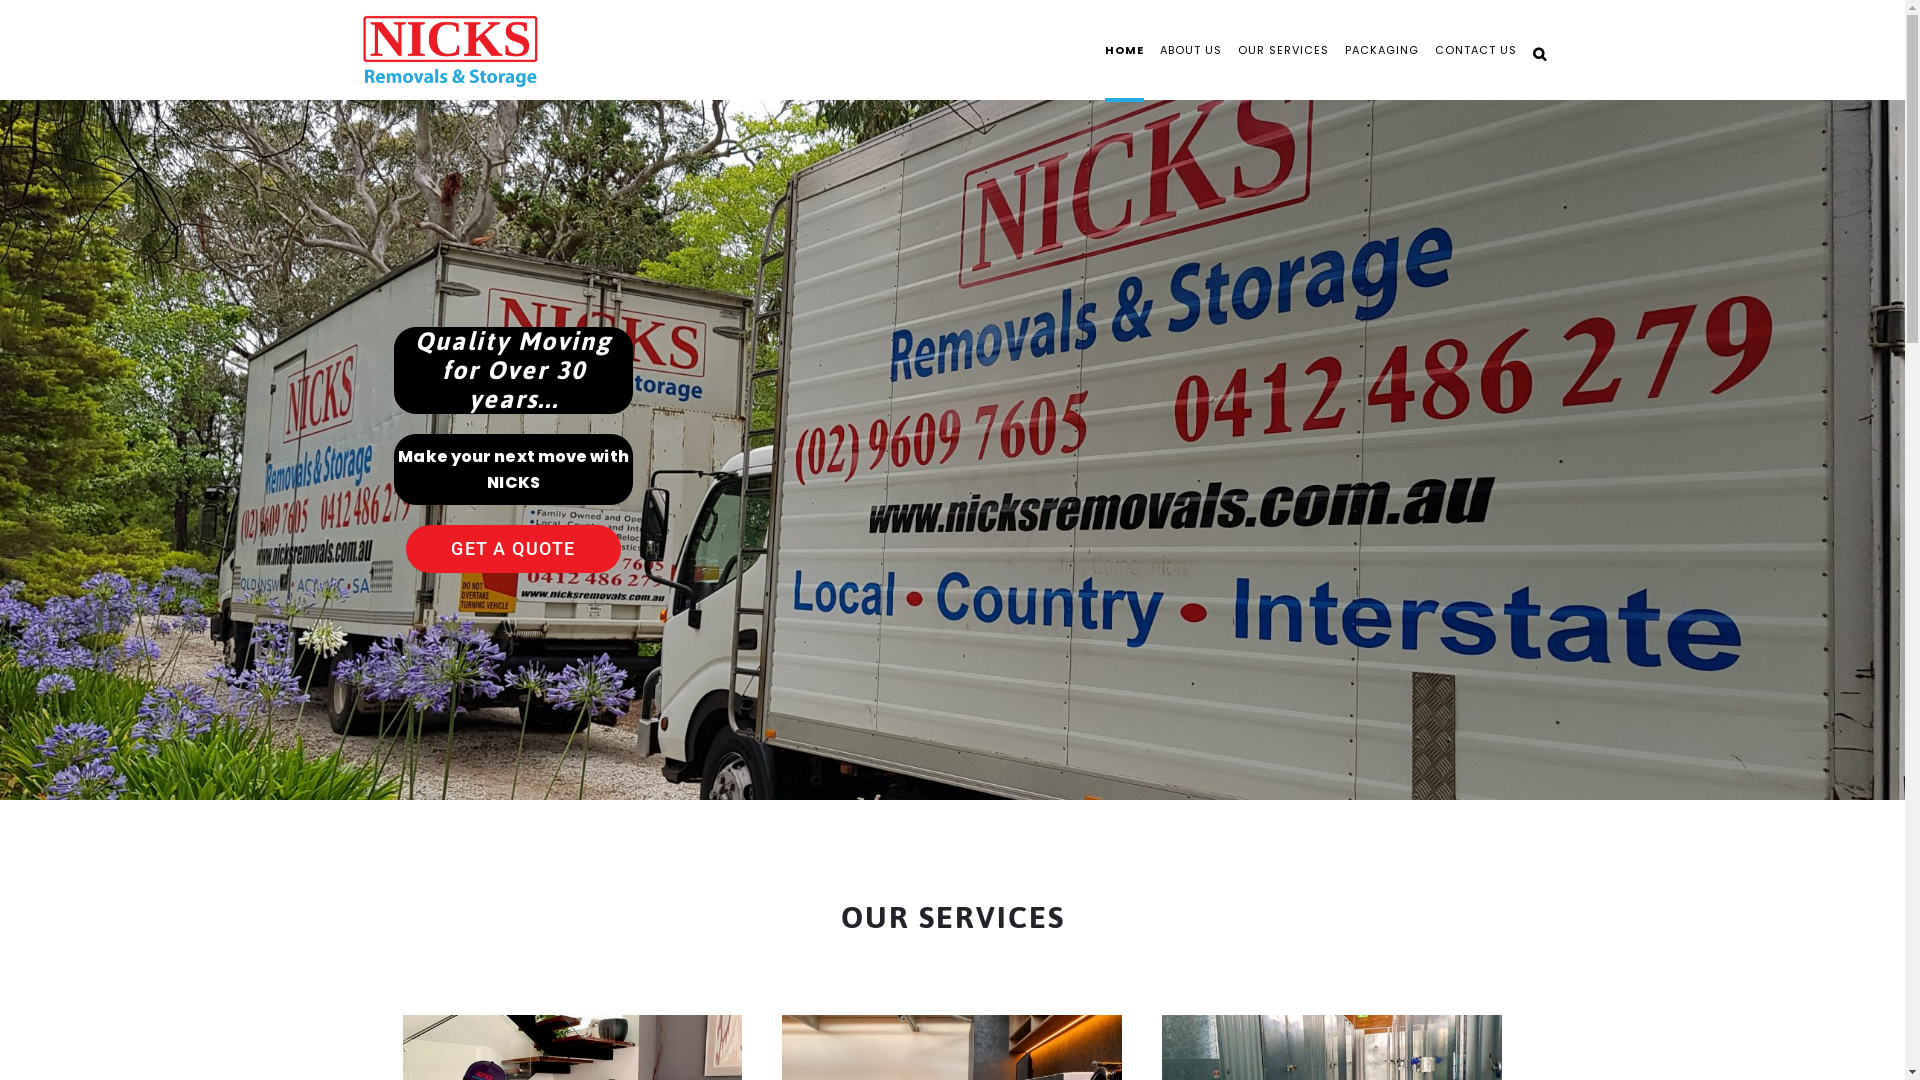  Describe the element at coordinates (1381, 50) in the screenshot. I see `PACKAGING` at that location.